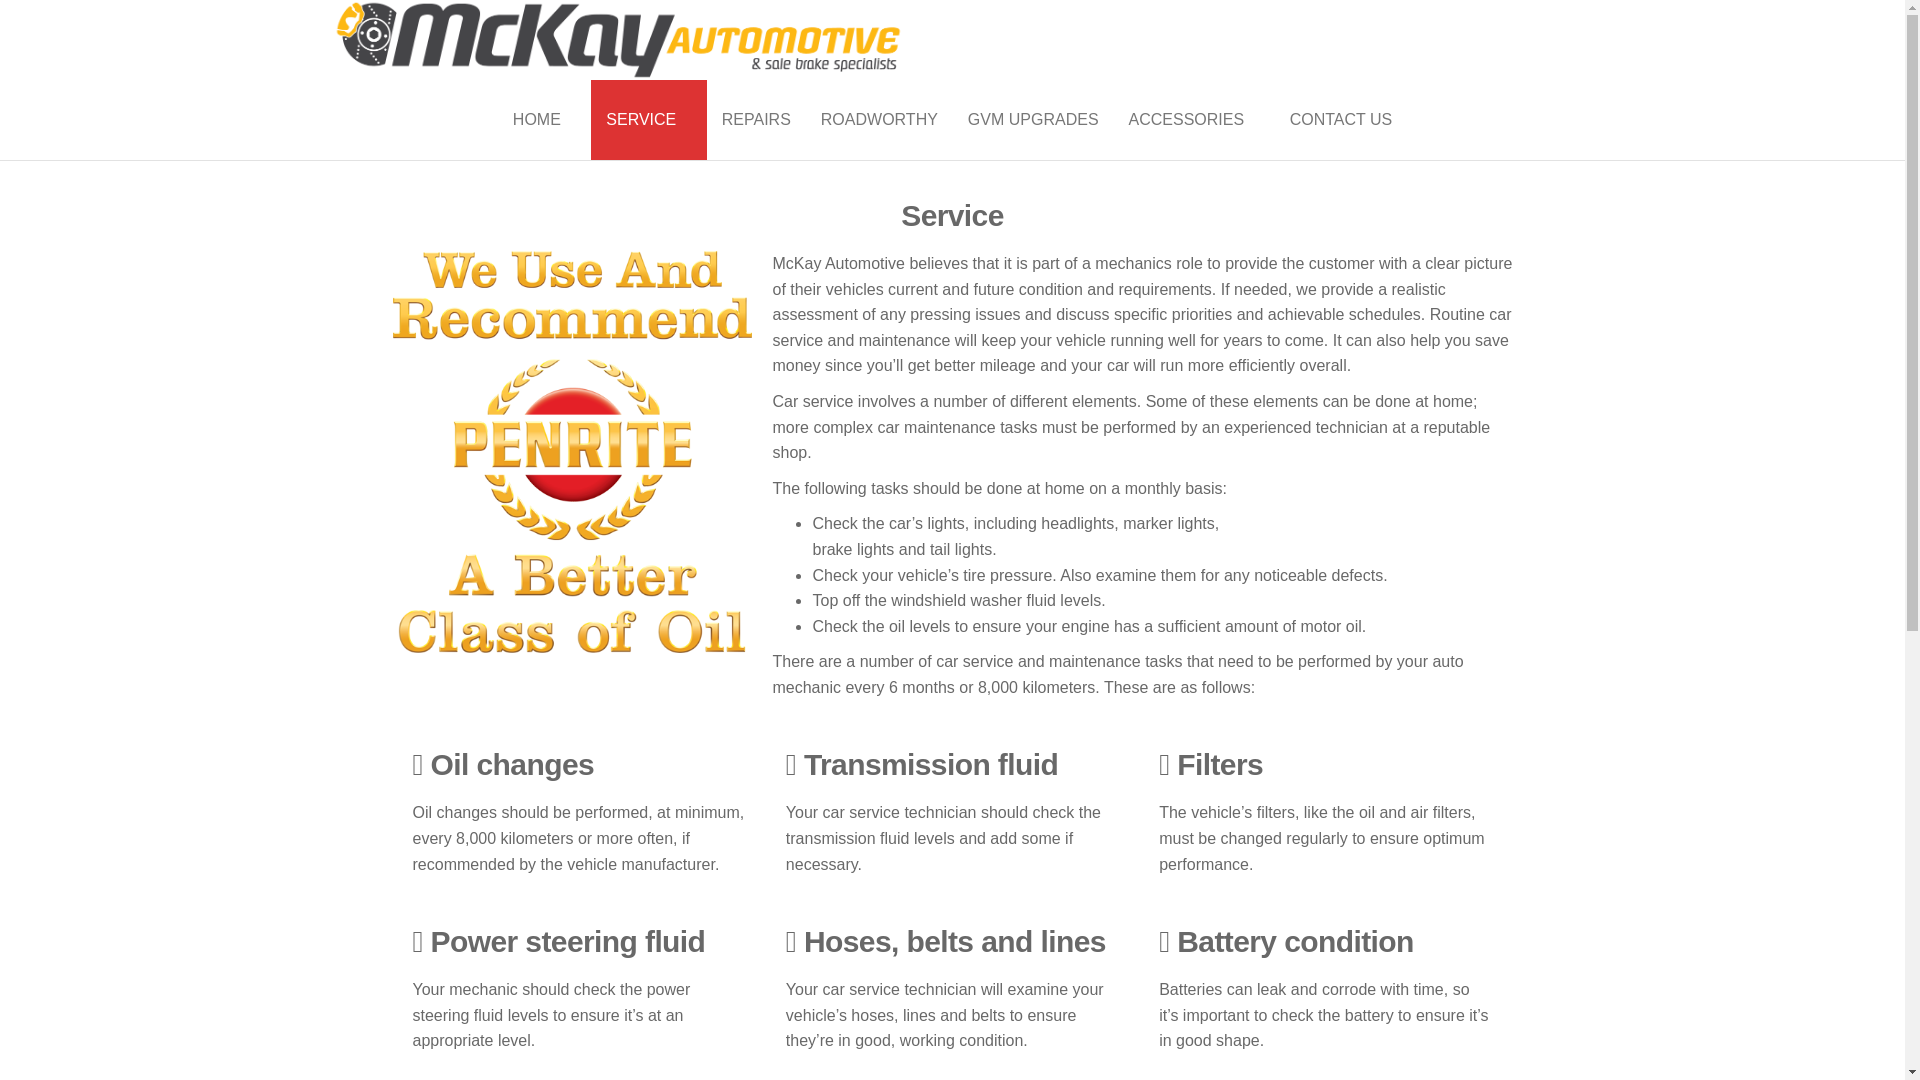 The height and width of the screenshot is (1080, 1920). I want to click on CONTACT US, so click(1342, 120).